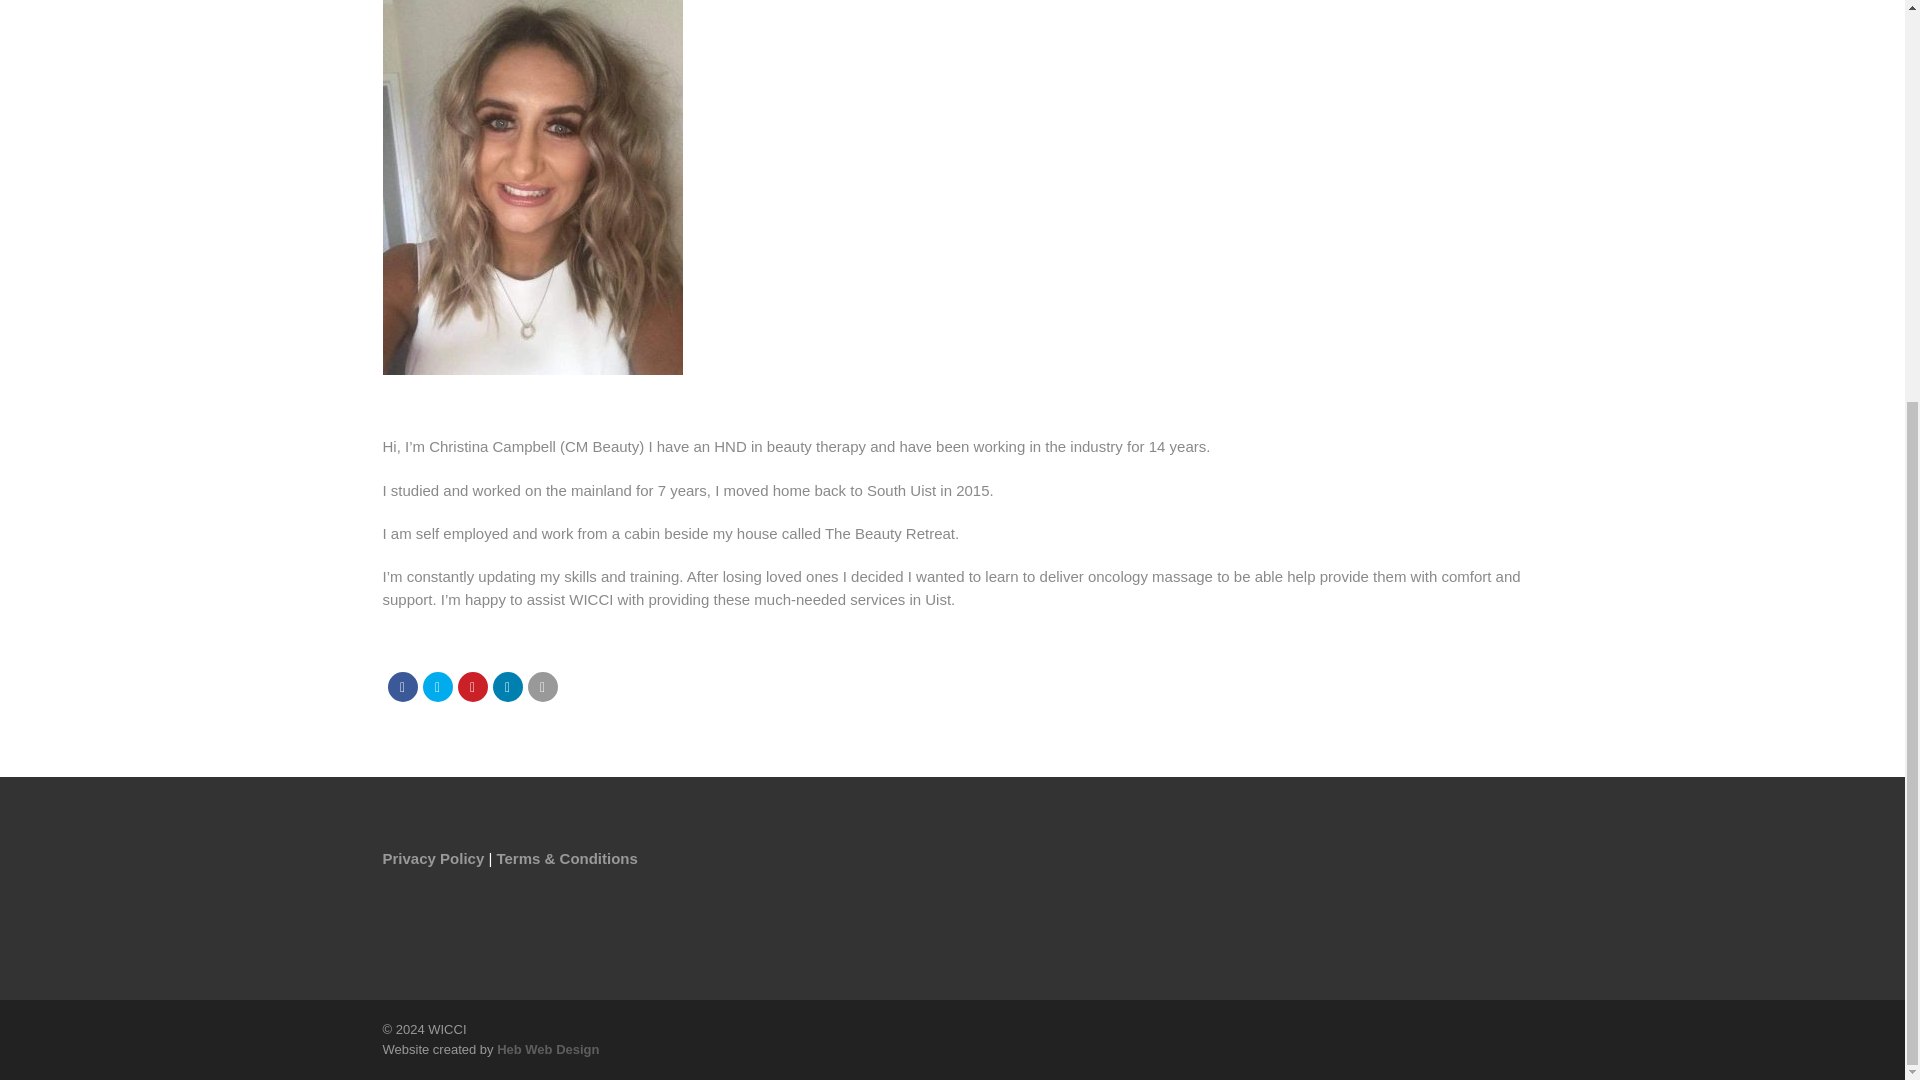 The height and width of the screenshot is (1080, 1920). I want to click on Tweet, so click(436, 685).